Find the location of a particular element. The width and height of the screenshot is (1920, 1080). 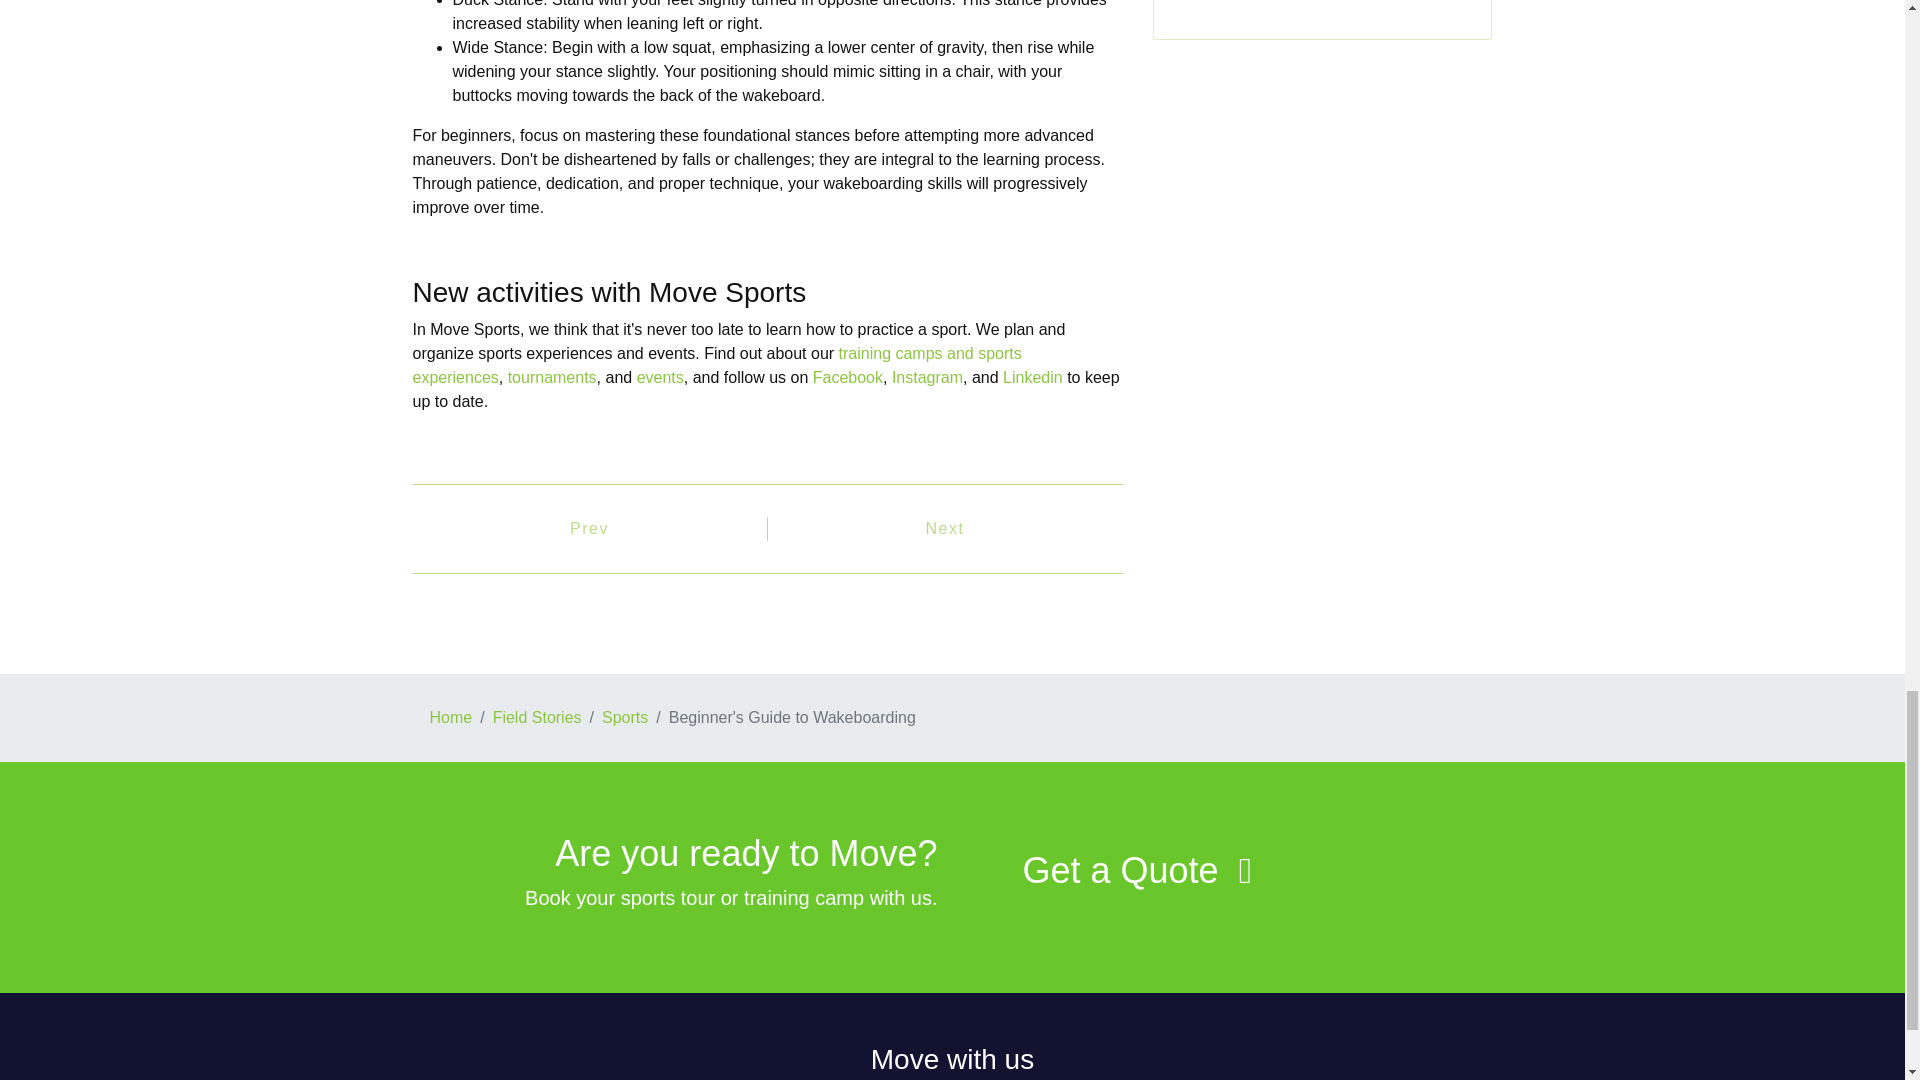

events is located at coordinates (660, 377).